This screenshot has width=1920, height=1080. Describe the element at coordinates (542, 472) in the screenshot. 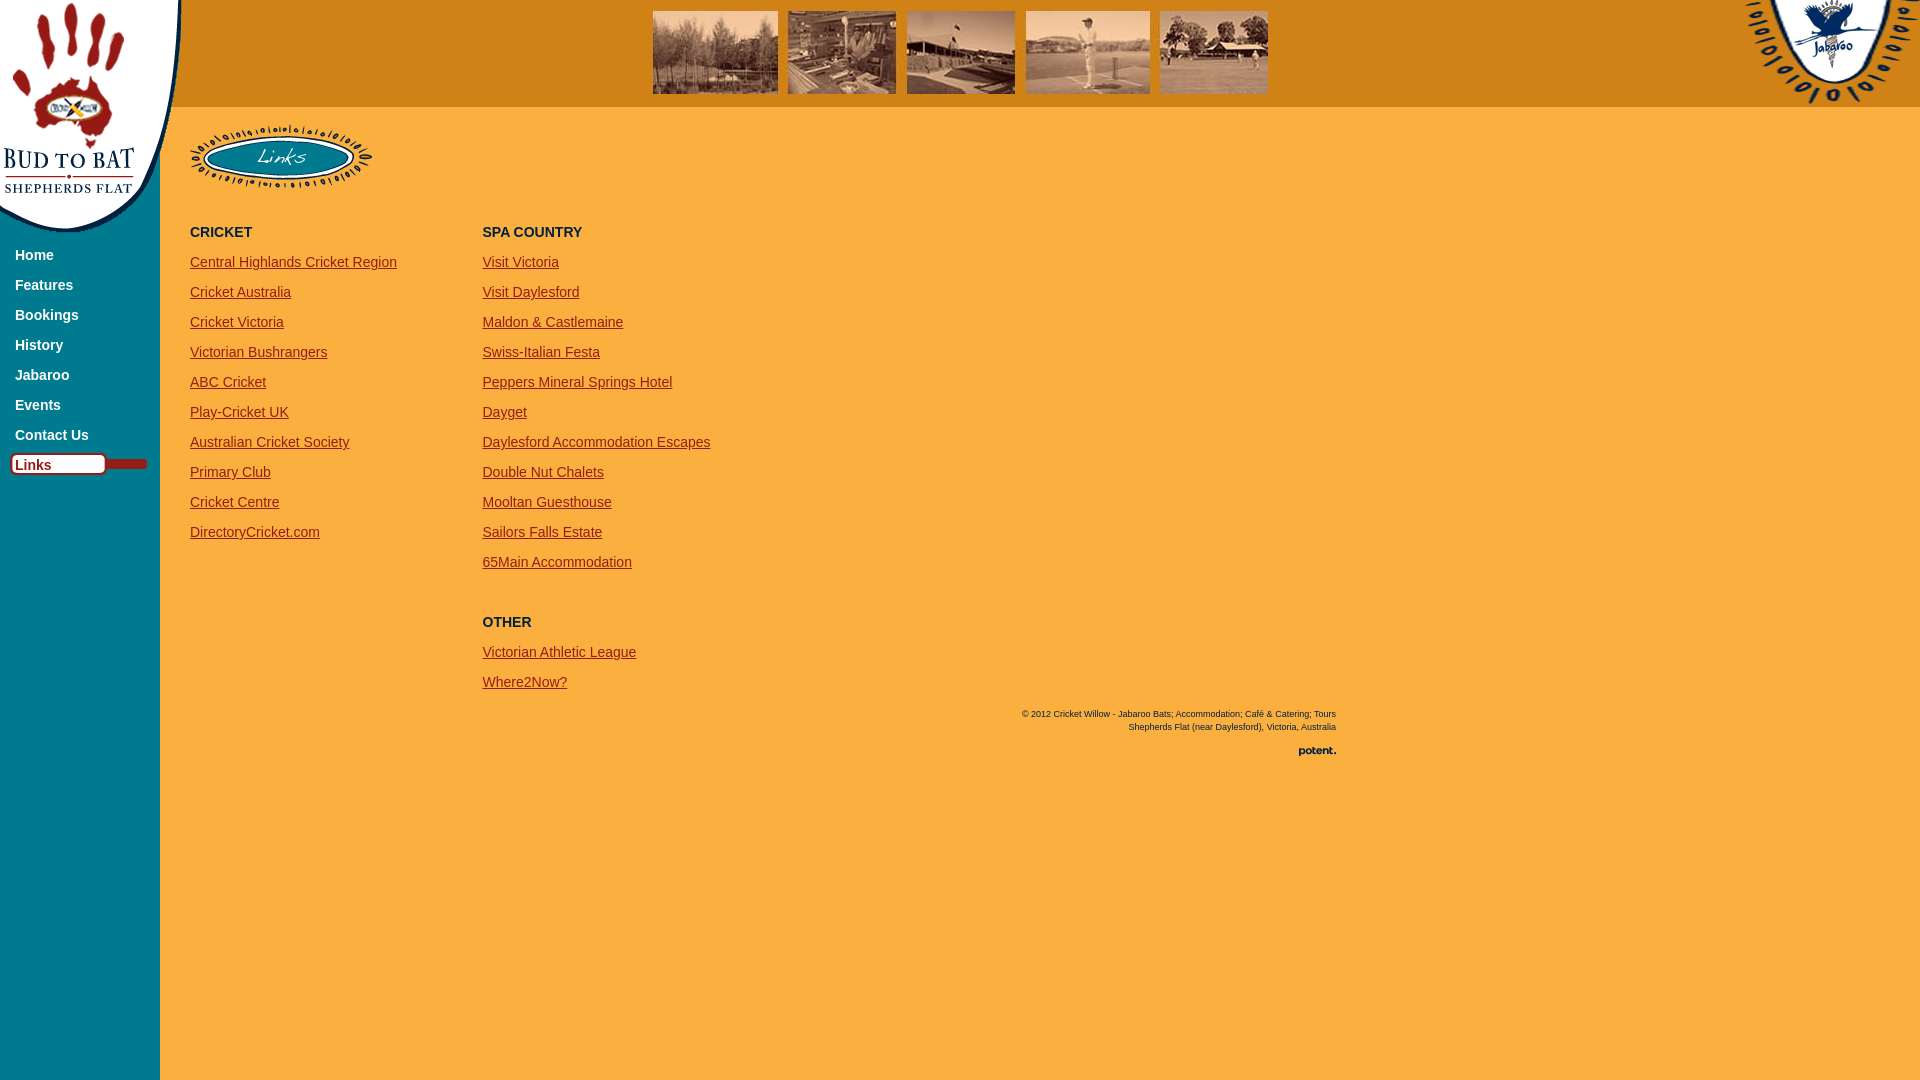

I see `Double Nut Chalets` at that location.